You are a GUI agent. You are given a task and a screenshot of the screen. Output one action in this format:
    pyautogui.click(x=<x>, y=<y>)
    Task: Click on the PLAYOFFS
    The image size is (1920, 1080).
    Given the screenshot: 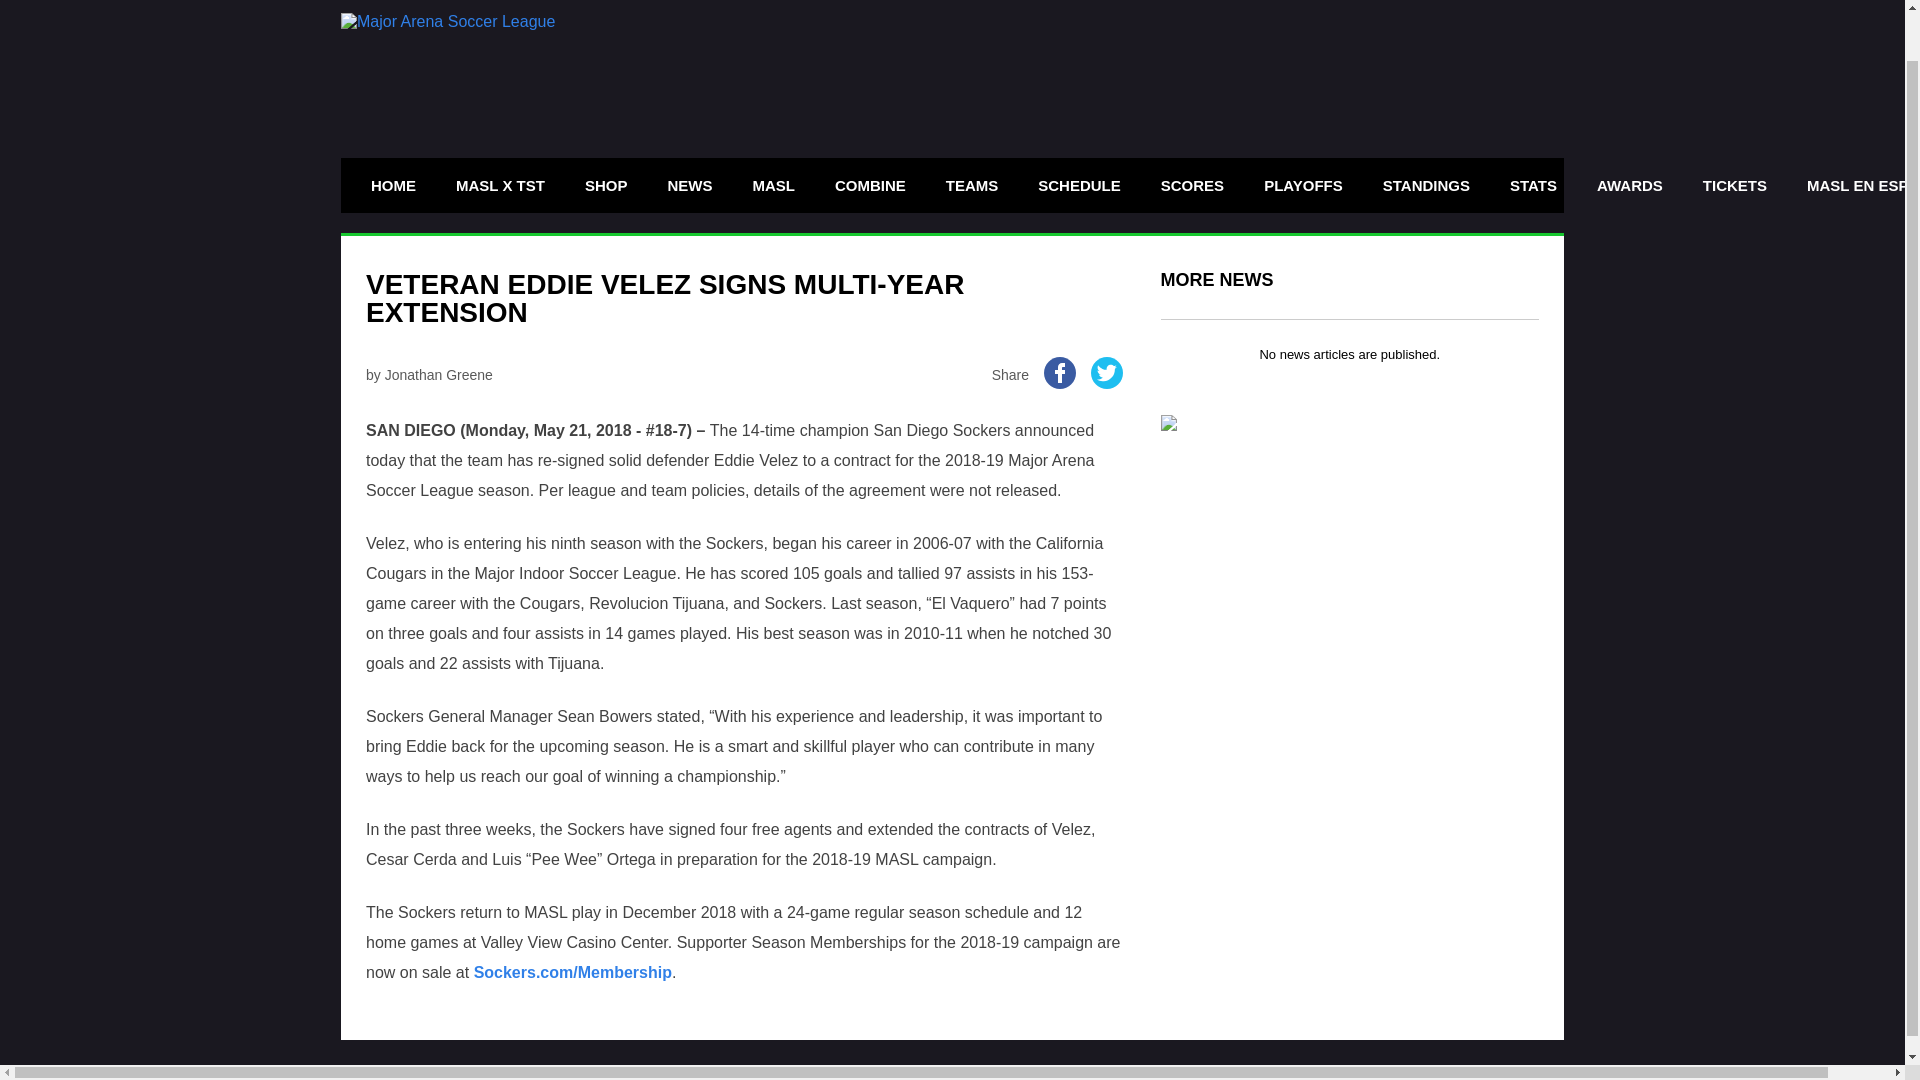 What is the action you would take?
    pyautogui.click(x=1303, y=184)
    